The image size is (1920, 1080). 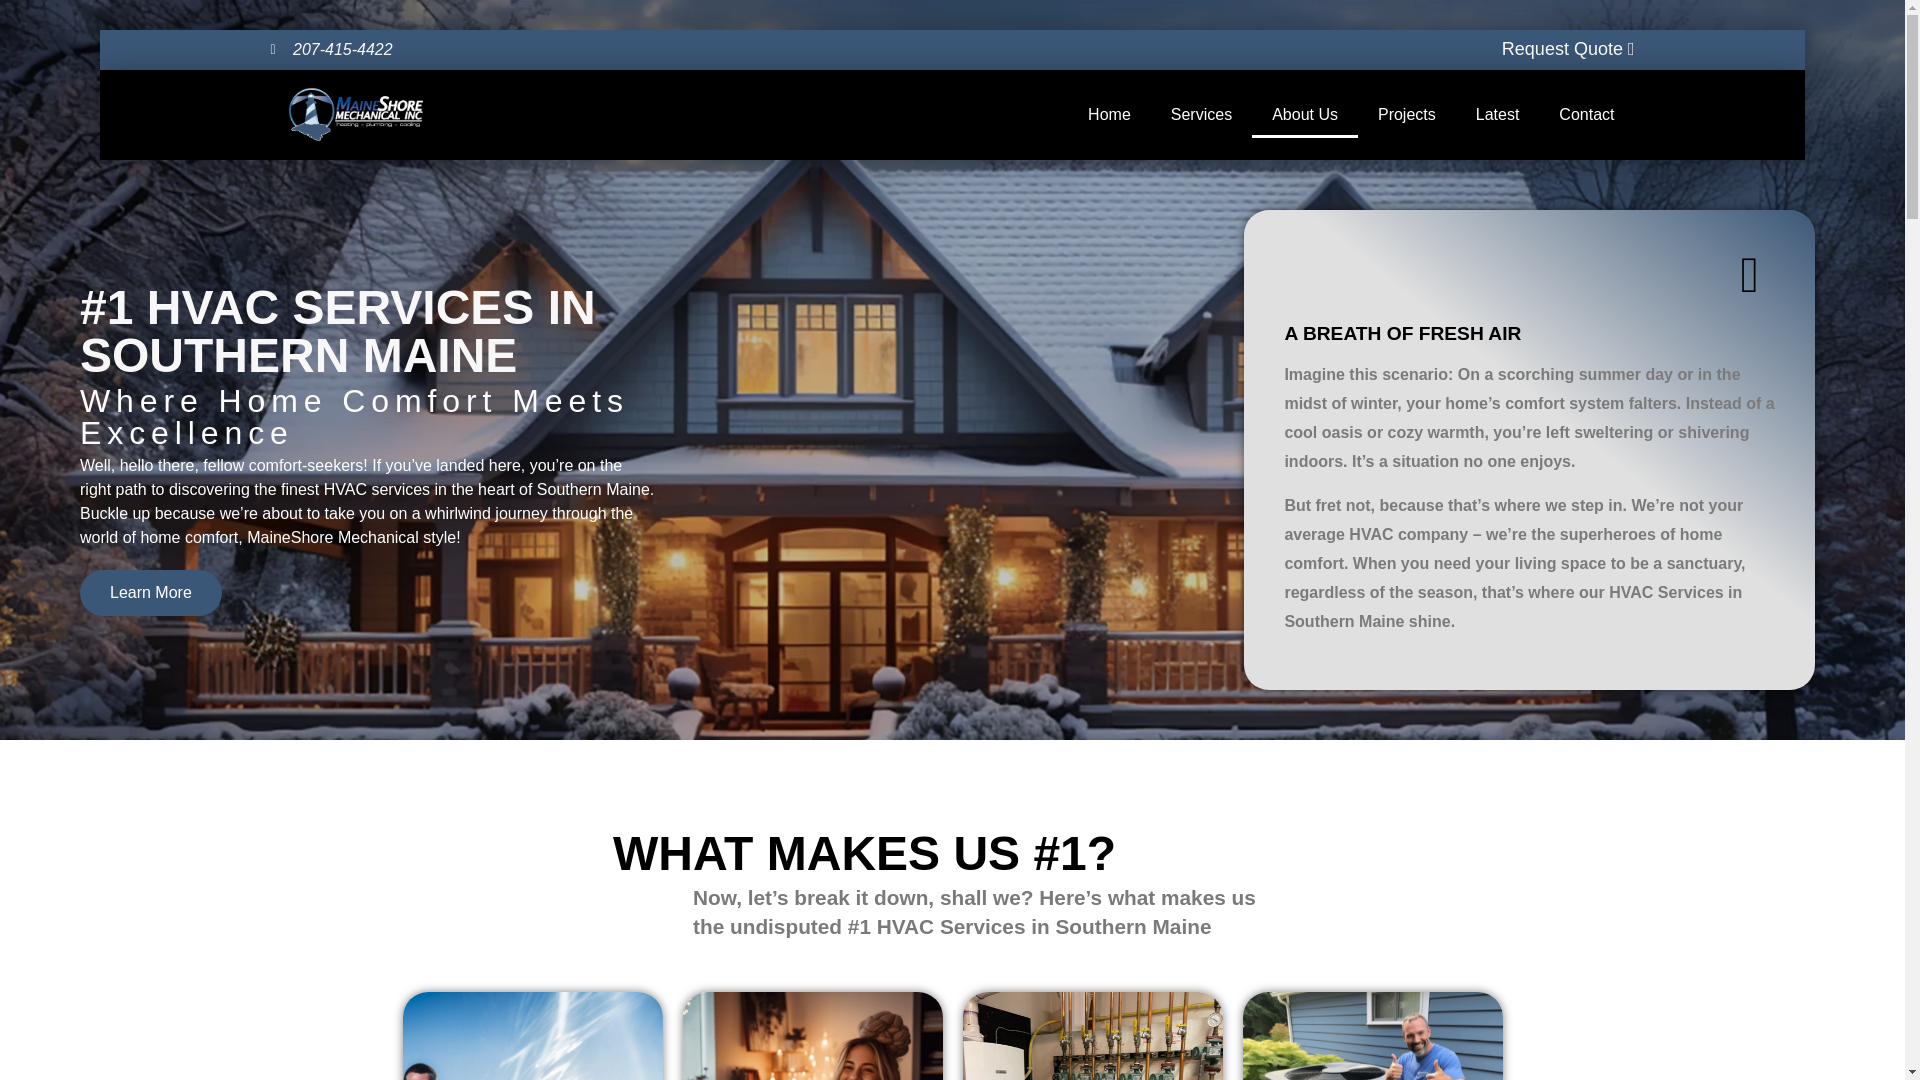 I want to click on Services, so click(x=1200, y=114).